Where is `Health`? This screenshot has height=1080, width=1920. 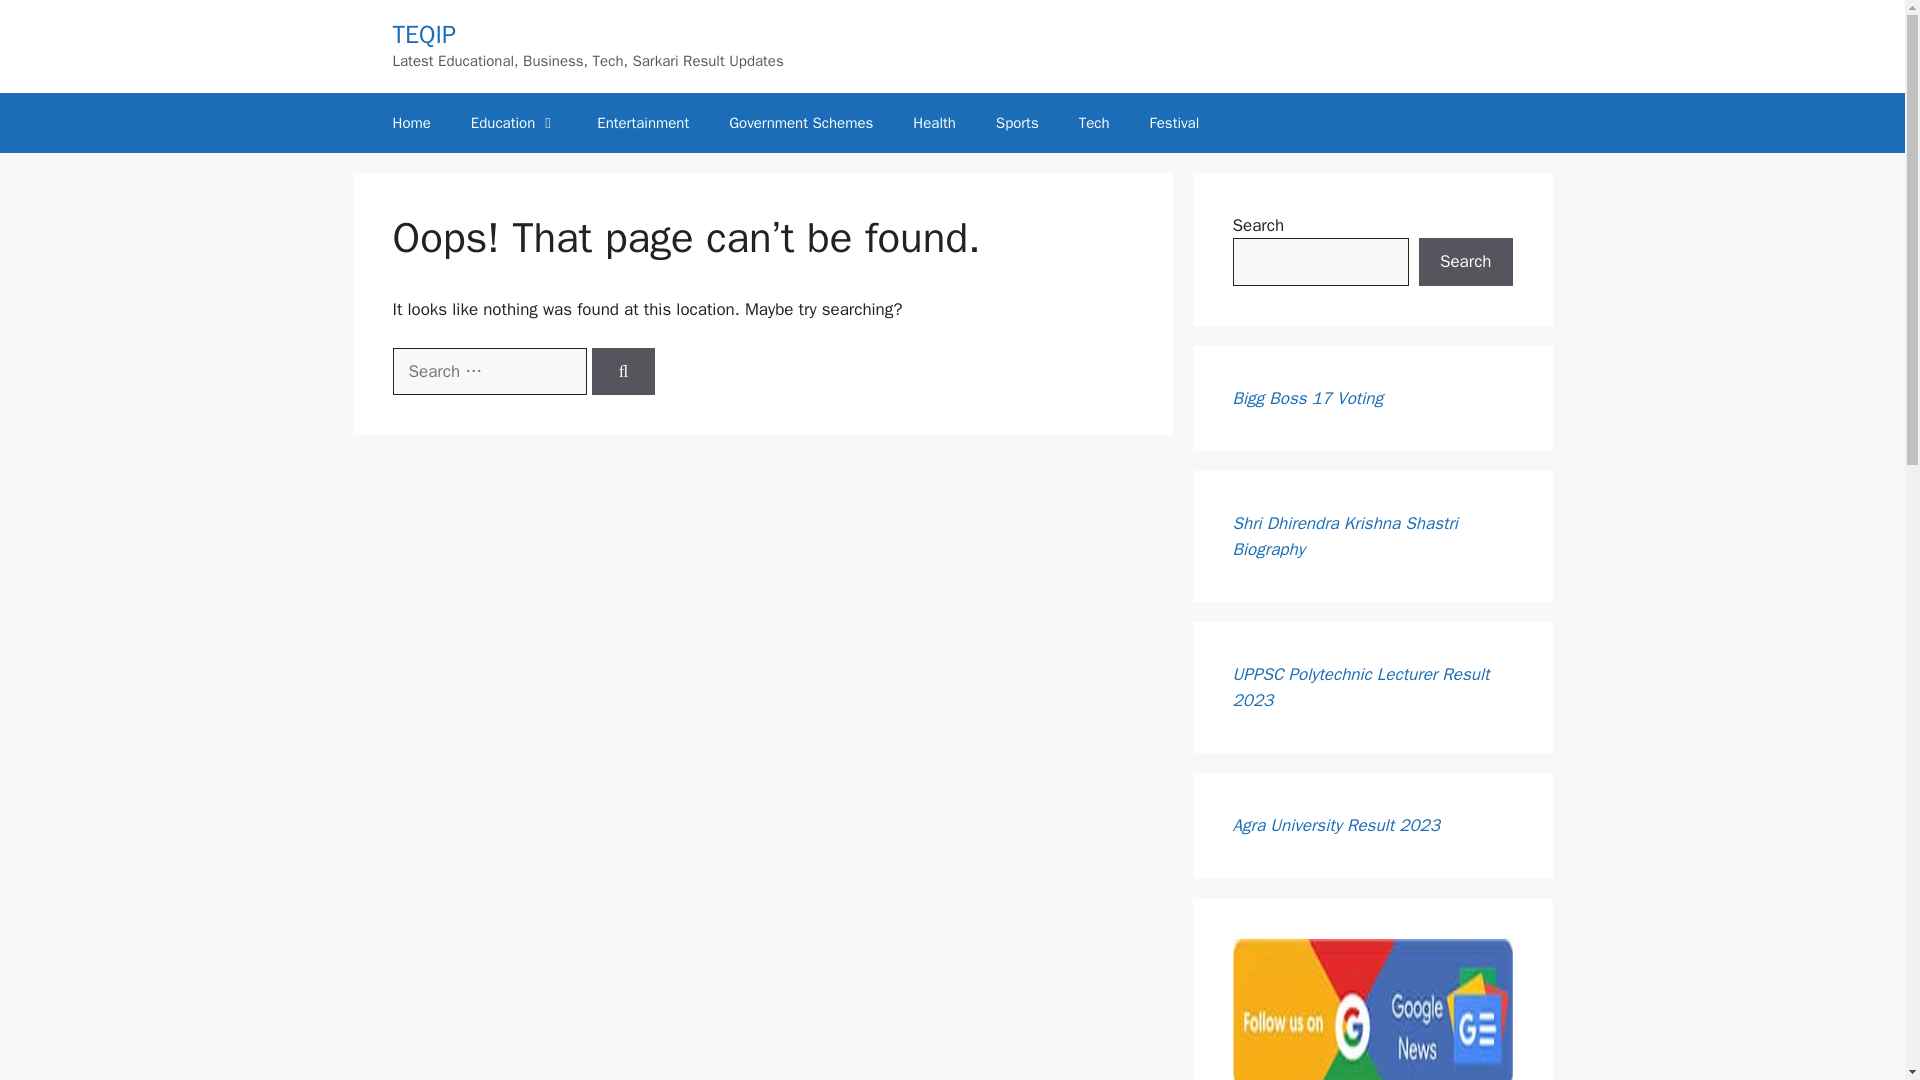 Health is located at coordinates (934, 122).